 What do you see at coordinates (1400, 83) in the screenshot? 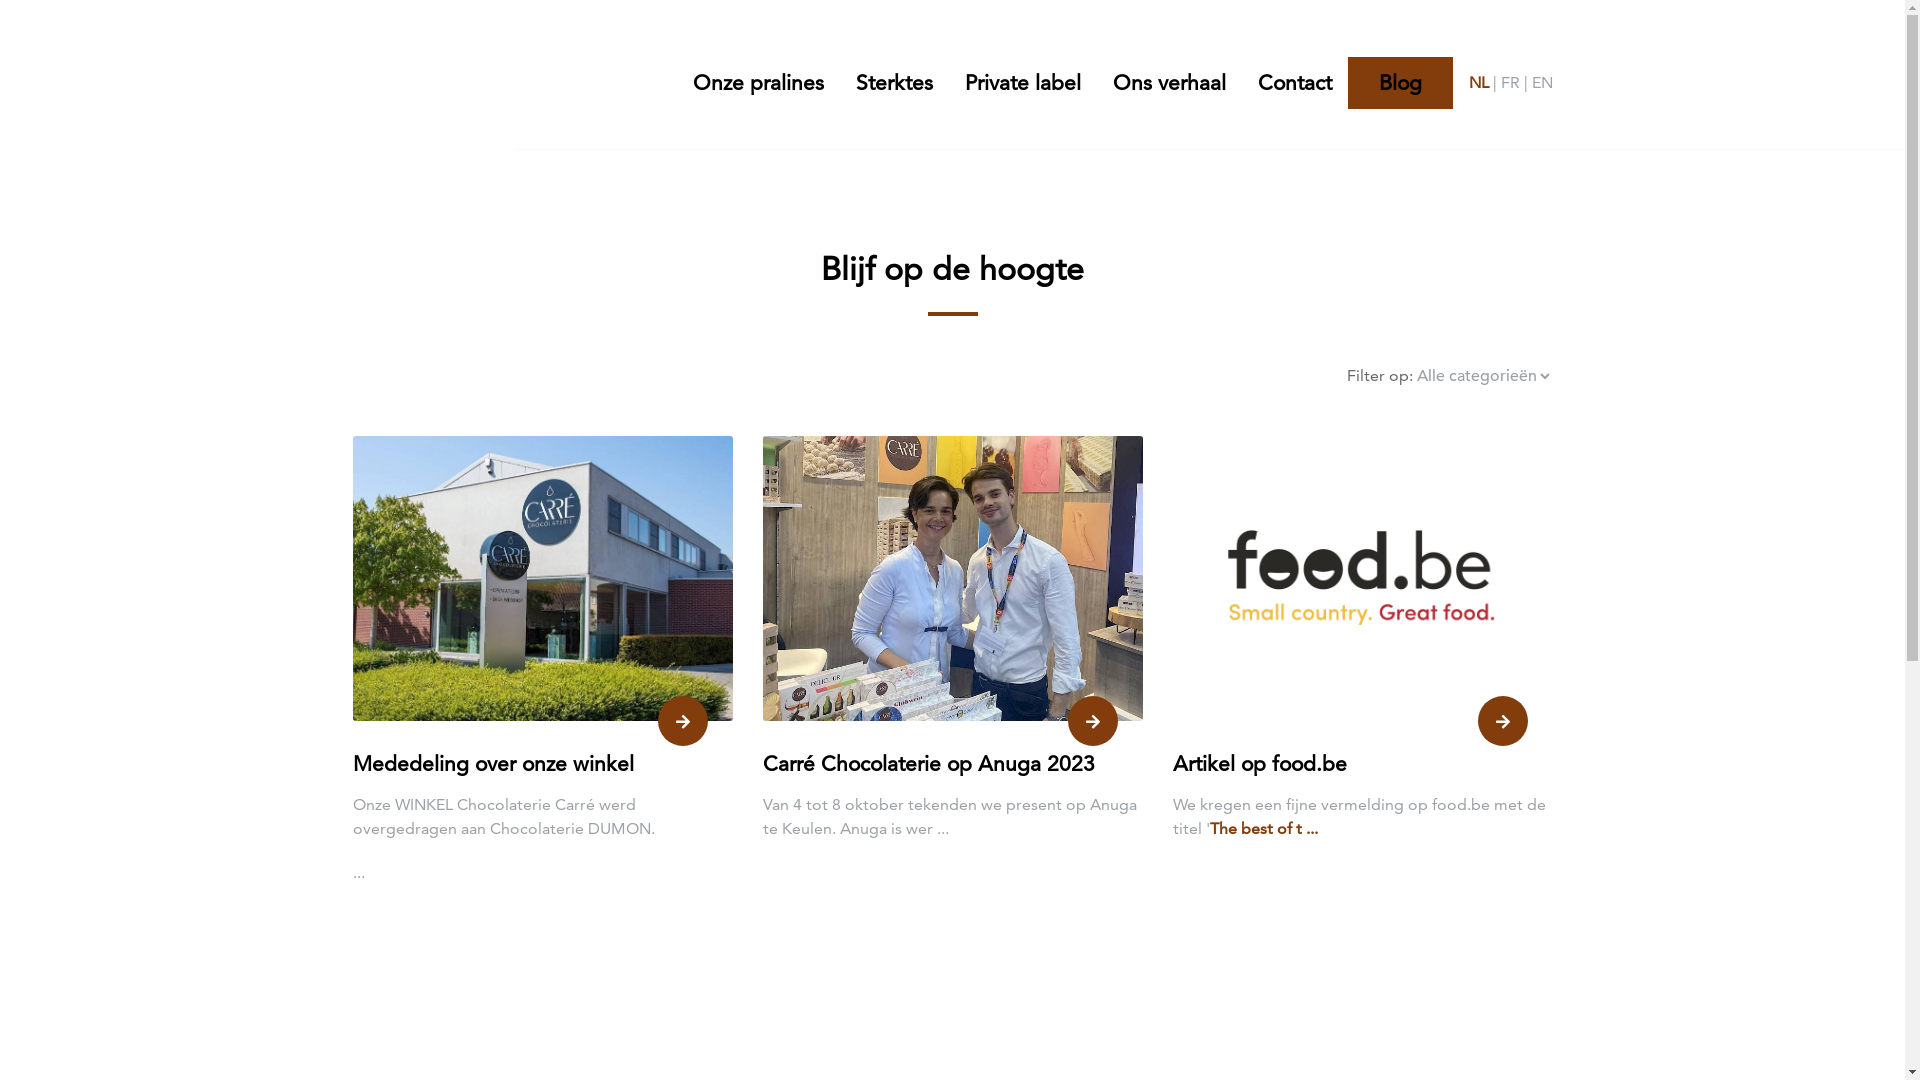
I see `Blog` at bounding box center [1400, 83].